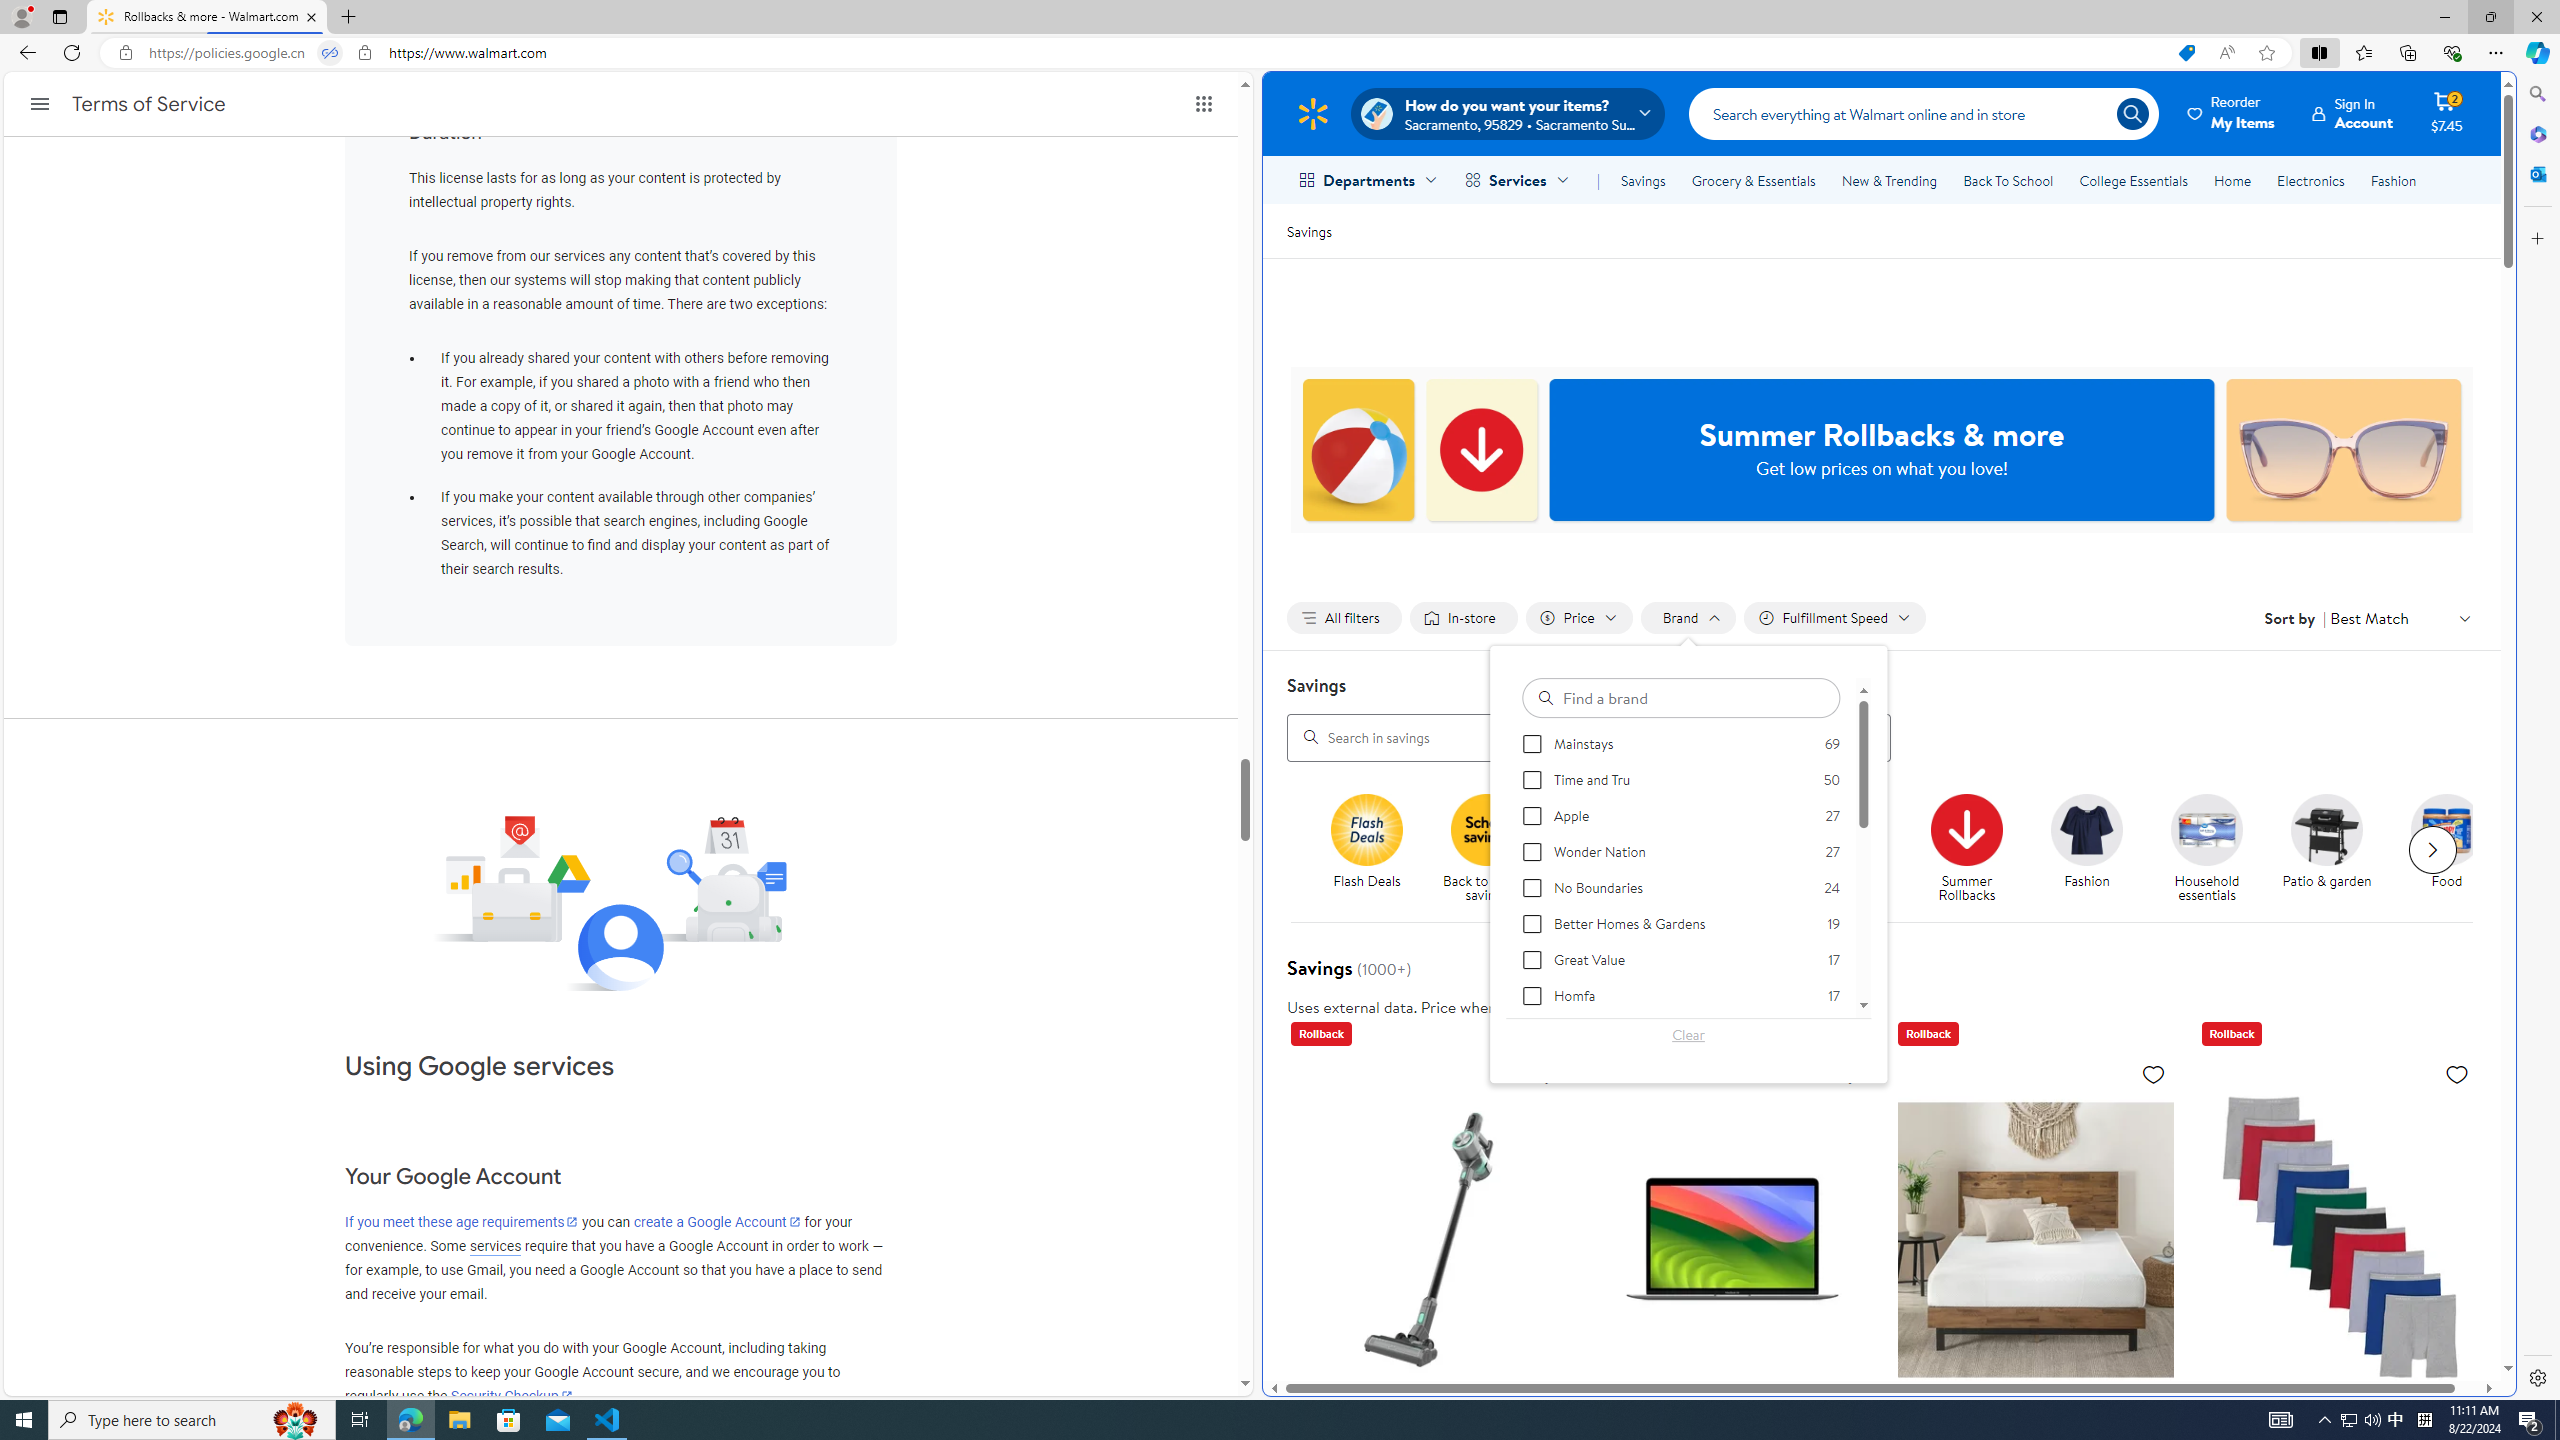  What do you see at coordinates (1881, 450) in the screenshot?
I see `Summer Rollbacks & more Get low prices on what you love!` at bounding box center [1881, 450].